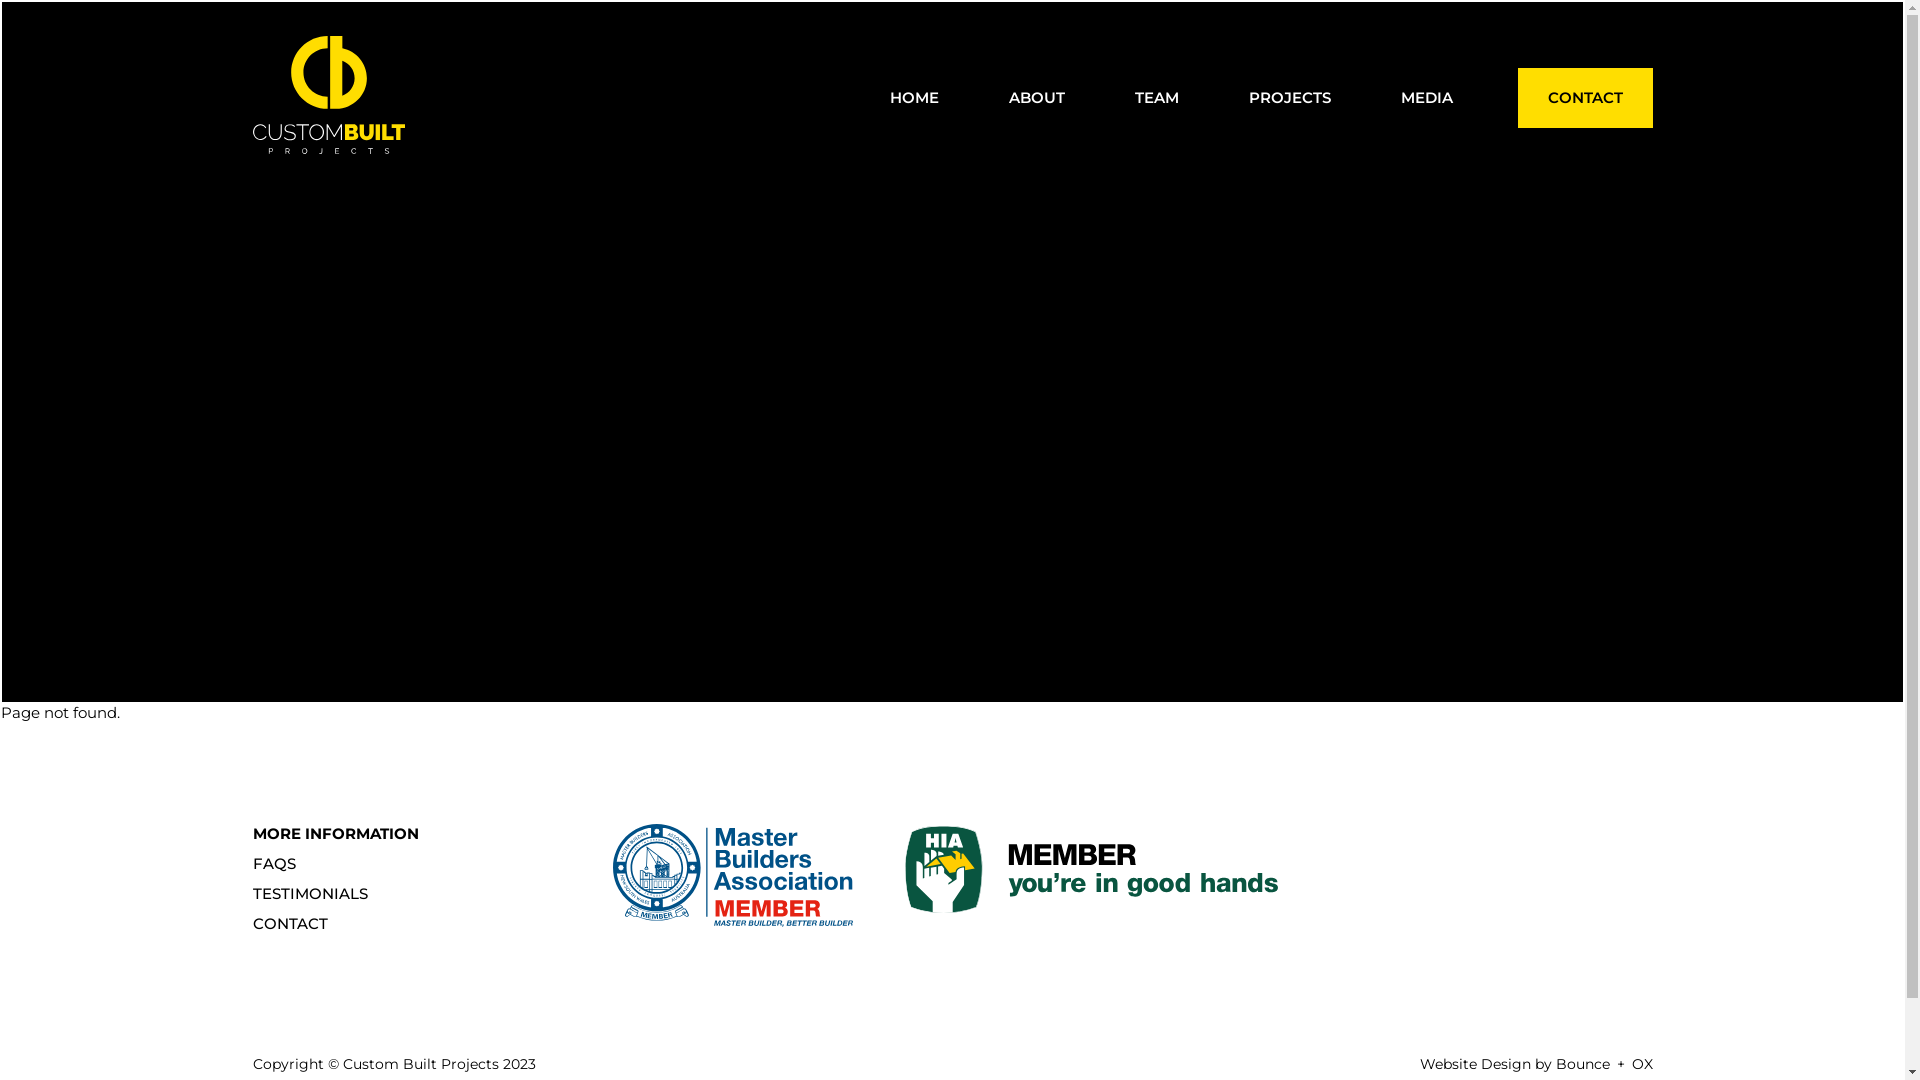  What do you see at coordinates (1426, 95) in the screenshot?
I see `MEDIA` at bounding box center [1426, 95].